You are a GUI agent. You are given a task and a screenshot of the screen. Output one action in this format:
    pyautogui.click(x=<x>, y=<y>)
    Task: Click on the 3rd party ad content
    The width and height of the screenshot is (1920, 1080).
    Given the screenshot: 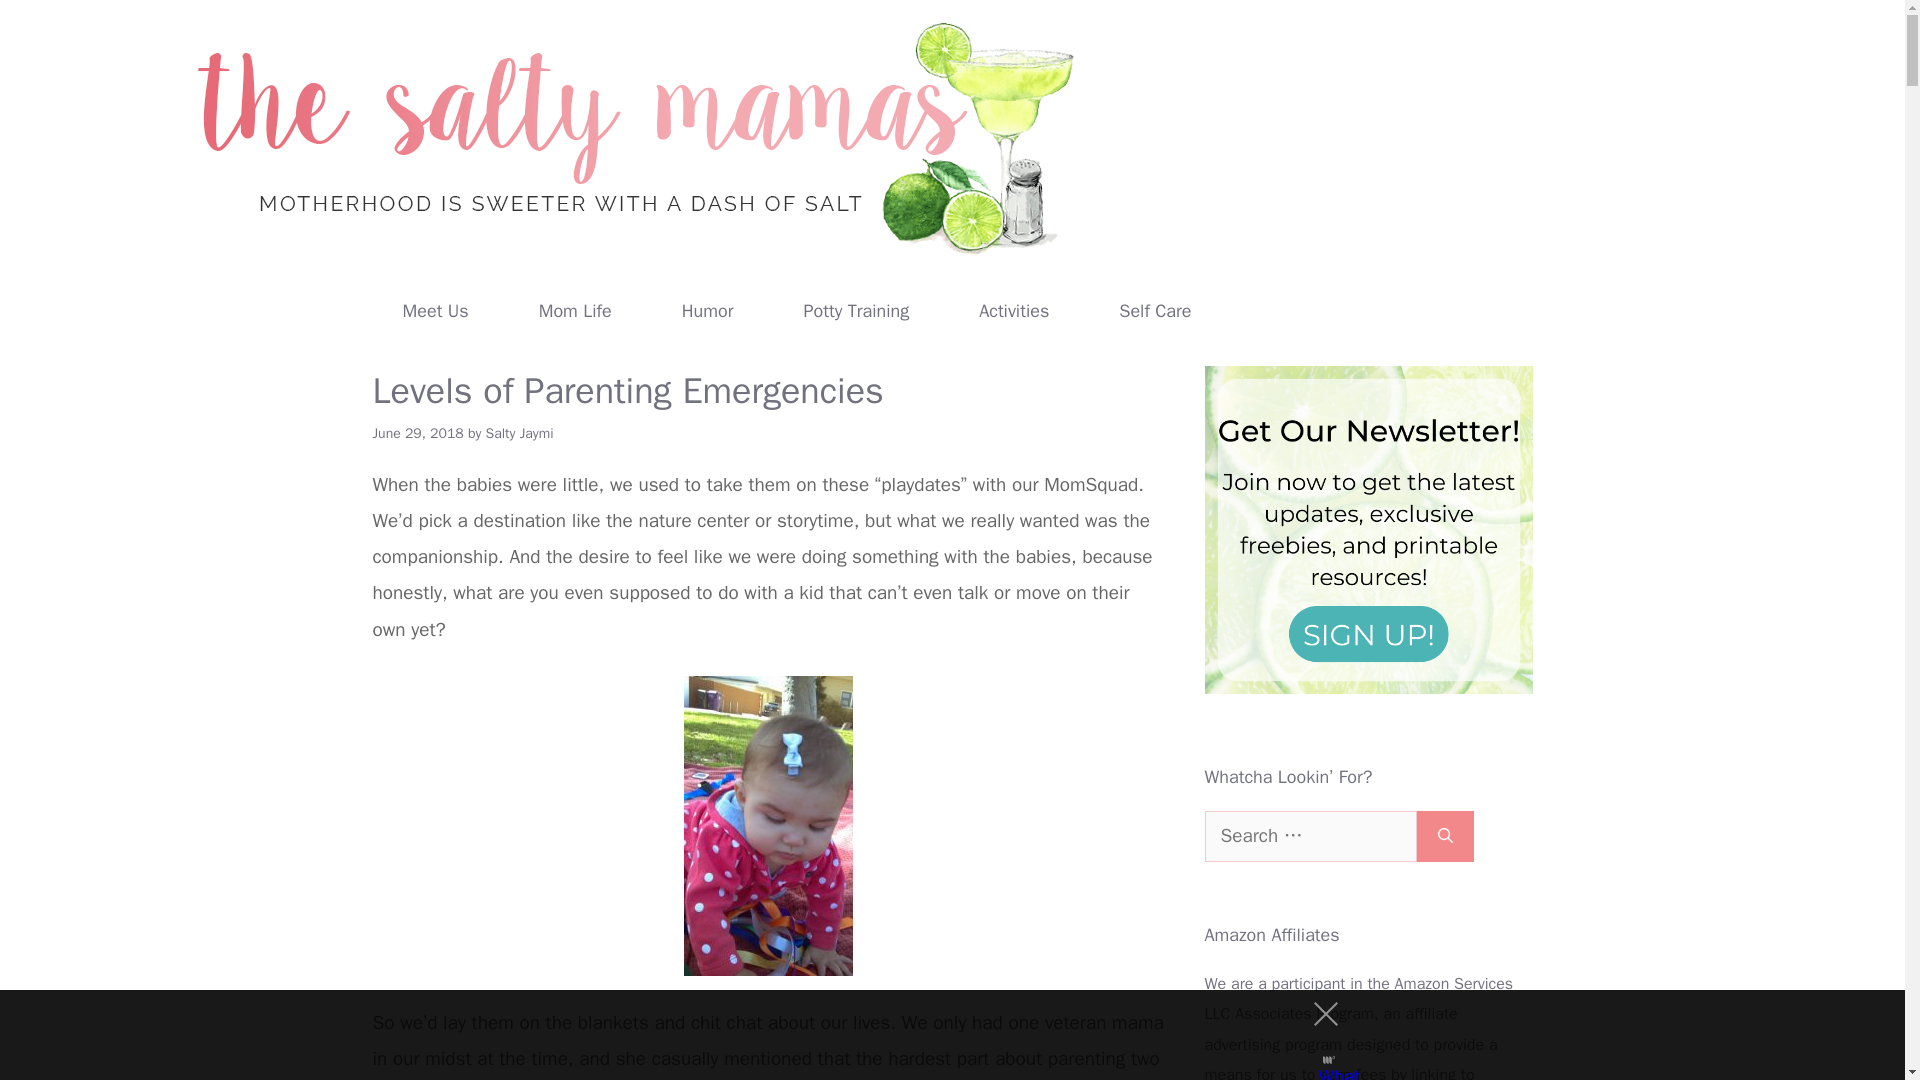 What is the action you would take?
    pyautogui.click(x=934, y=1035)
    